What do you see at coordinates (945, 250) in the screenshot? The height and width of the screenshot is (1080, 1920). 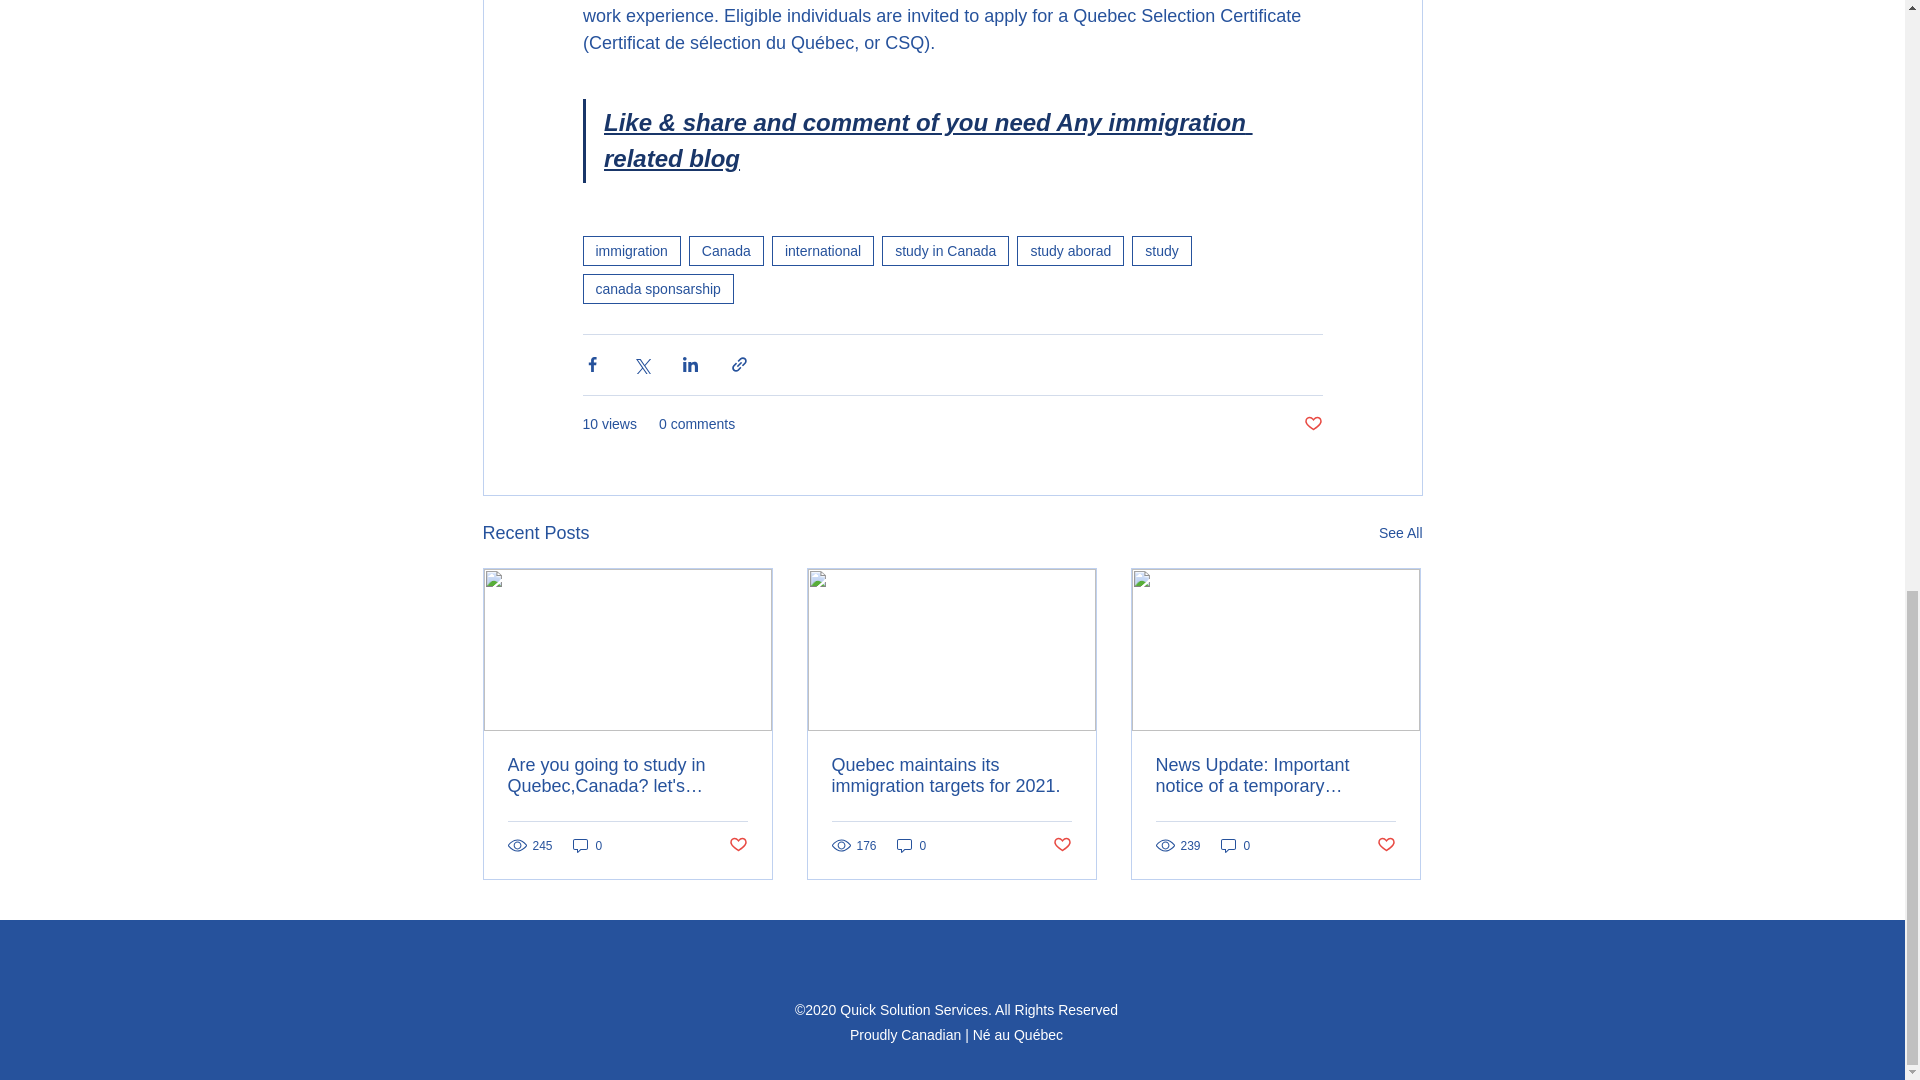 I see `study in Canada` at bounding box center [945, 250].